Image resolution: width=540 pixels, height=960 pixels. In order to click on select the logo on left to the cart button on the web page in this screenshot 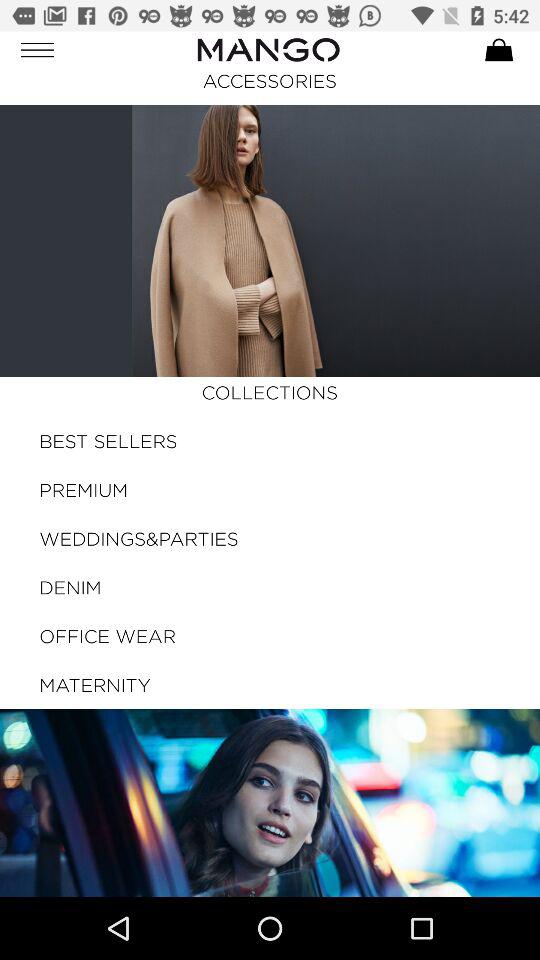, I will do `click(268, 50)`.